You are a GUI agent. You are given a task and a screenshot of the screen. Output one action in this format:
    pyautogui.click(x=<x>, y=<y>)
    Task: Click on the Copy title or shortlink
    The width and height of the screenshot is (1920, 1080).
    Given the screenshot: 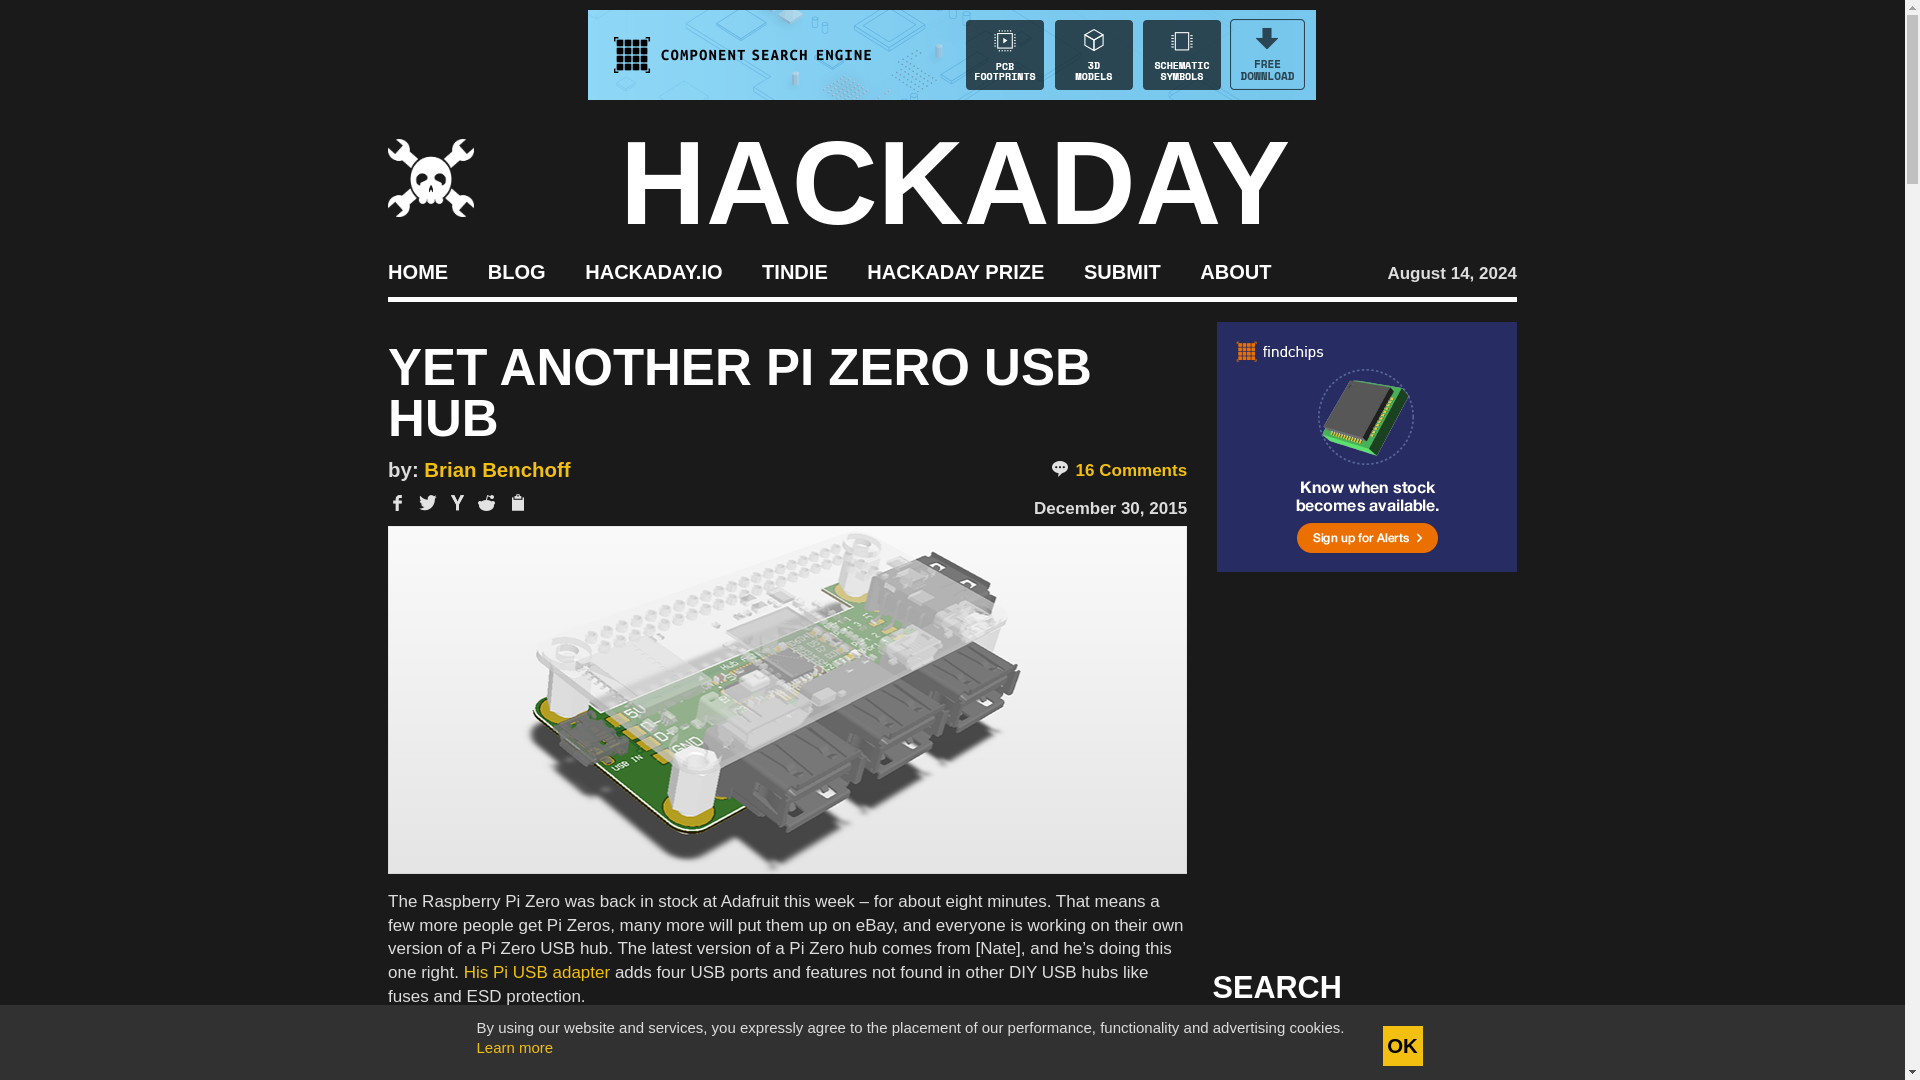 What is the action you would take?
    pyautogui.click(x=516, y=504)
    